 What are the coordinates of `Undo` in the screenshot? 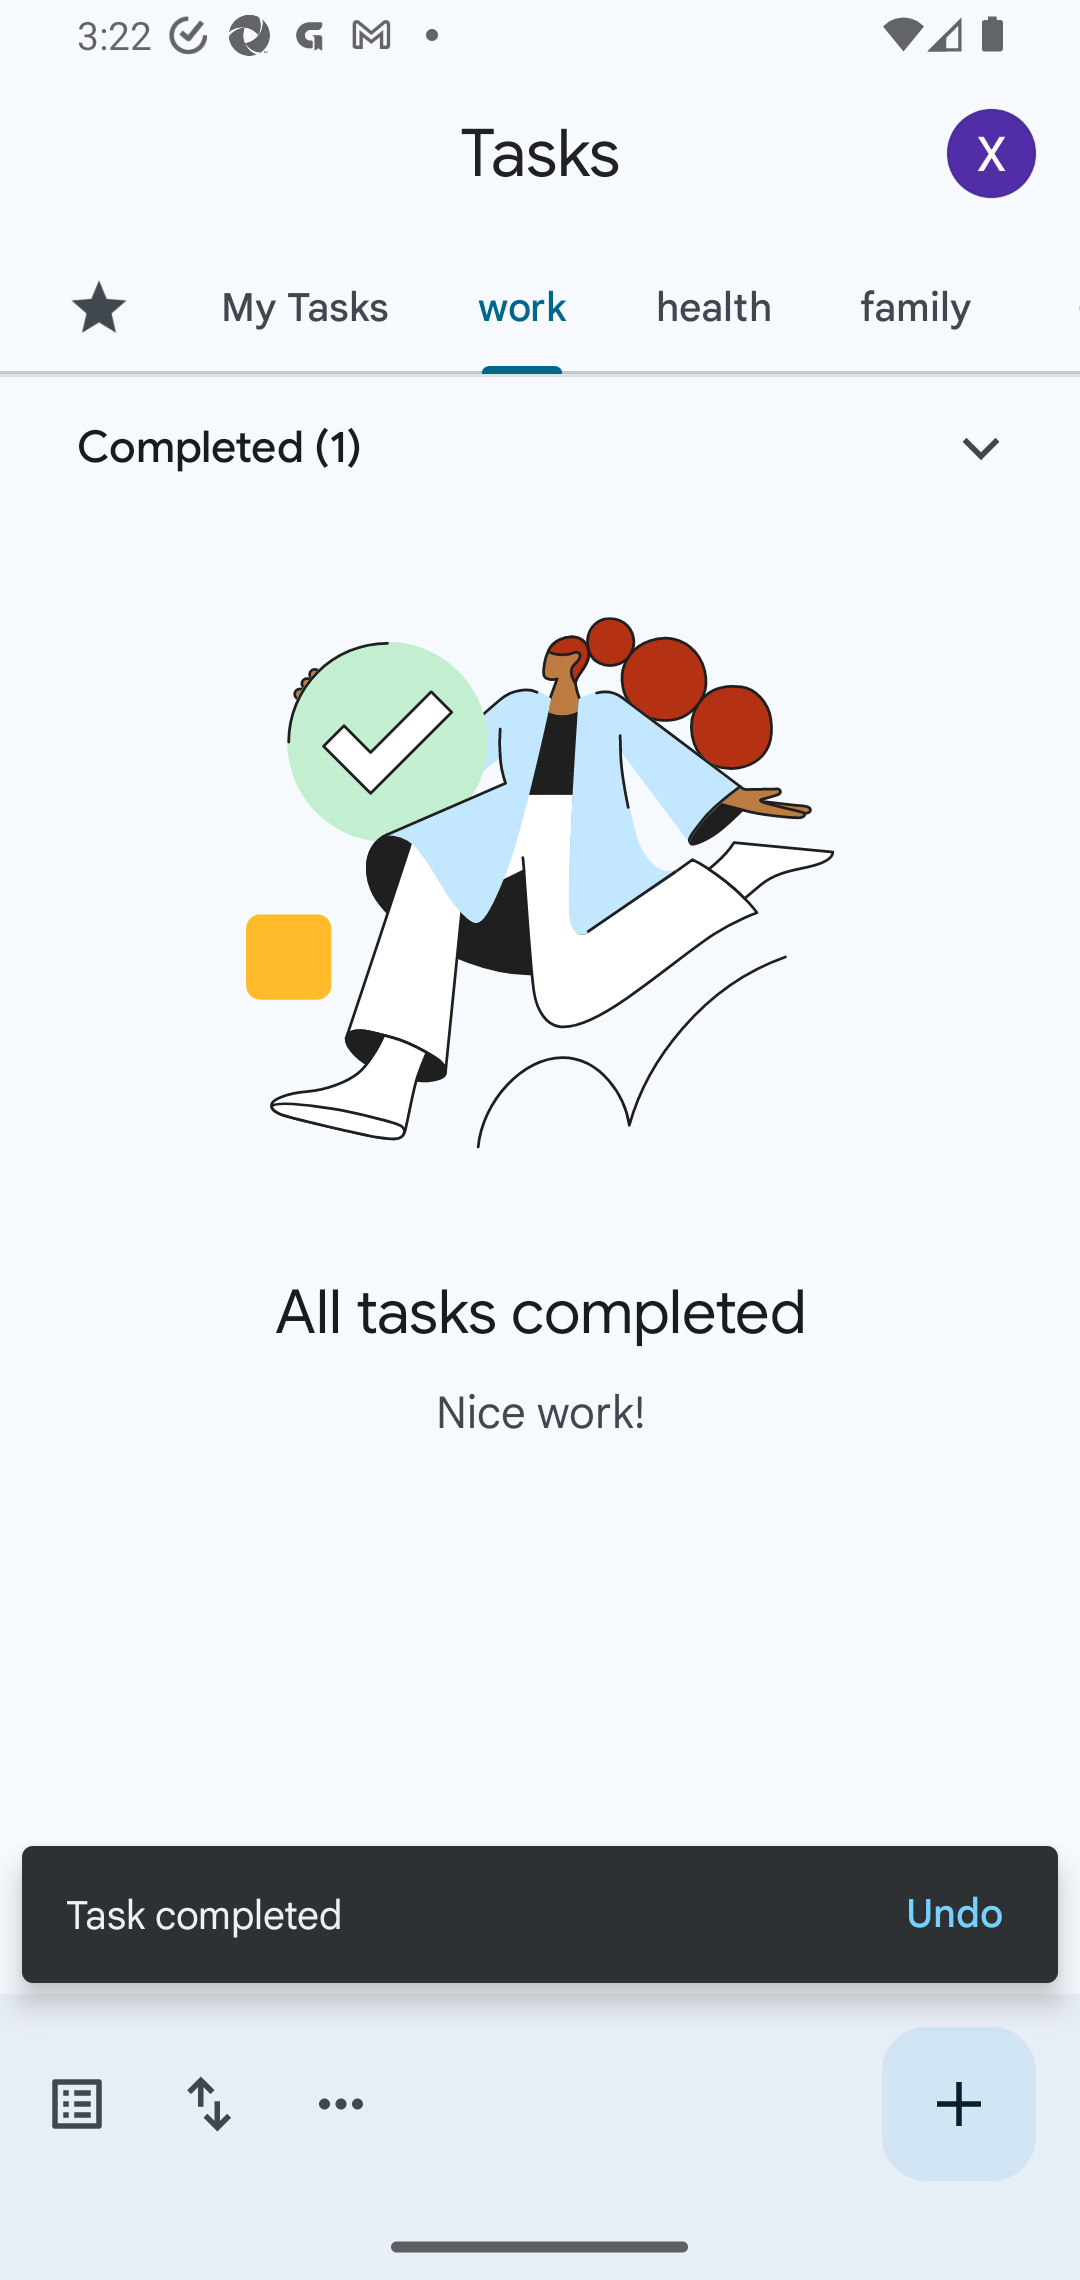 It's located at (954, 1914).